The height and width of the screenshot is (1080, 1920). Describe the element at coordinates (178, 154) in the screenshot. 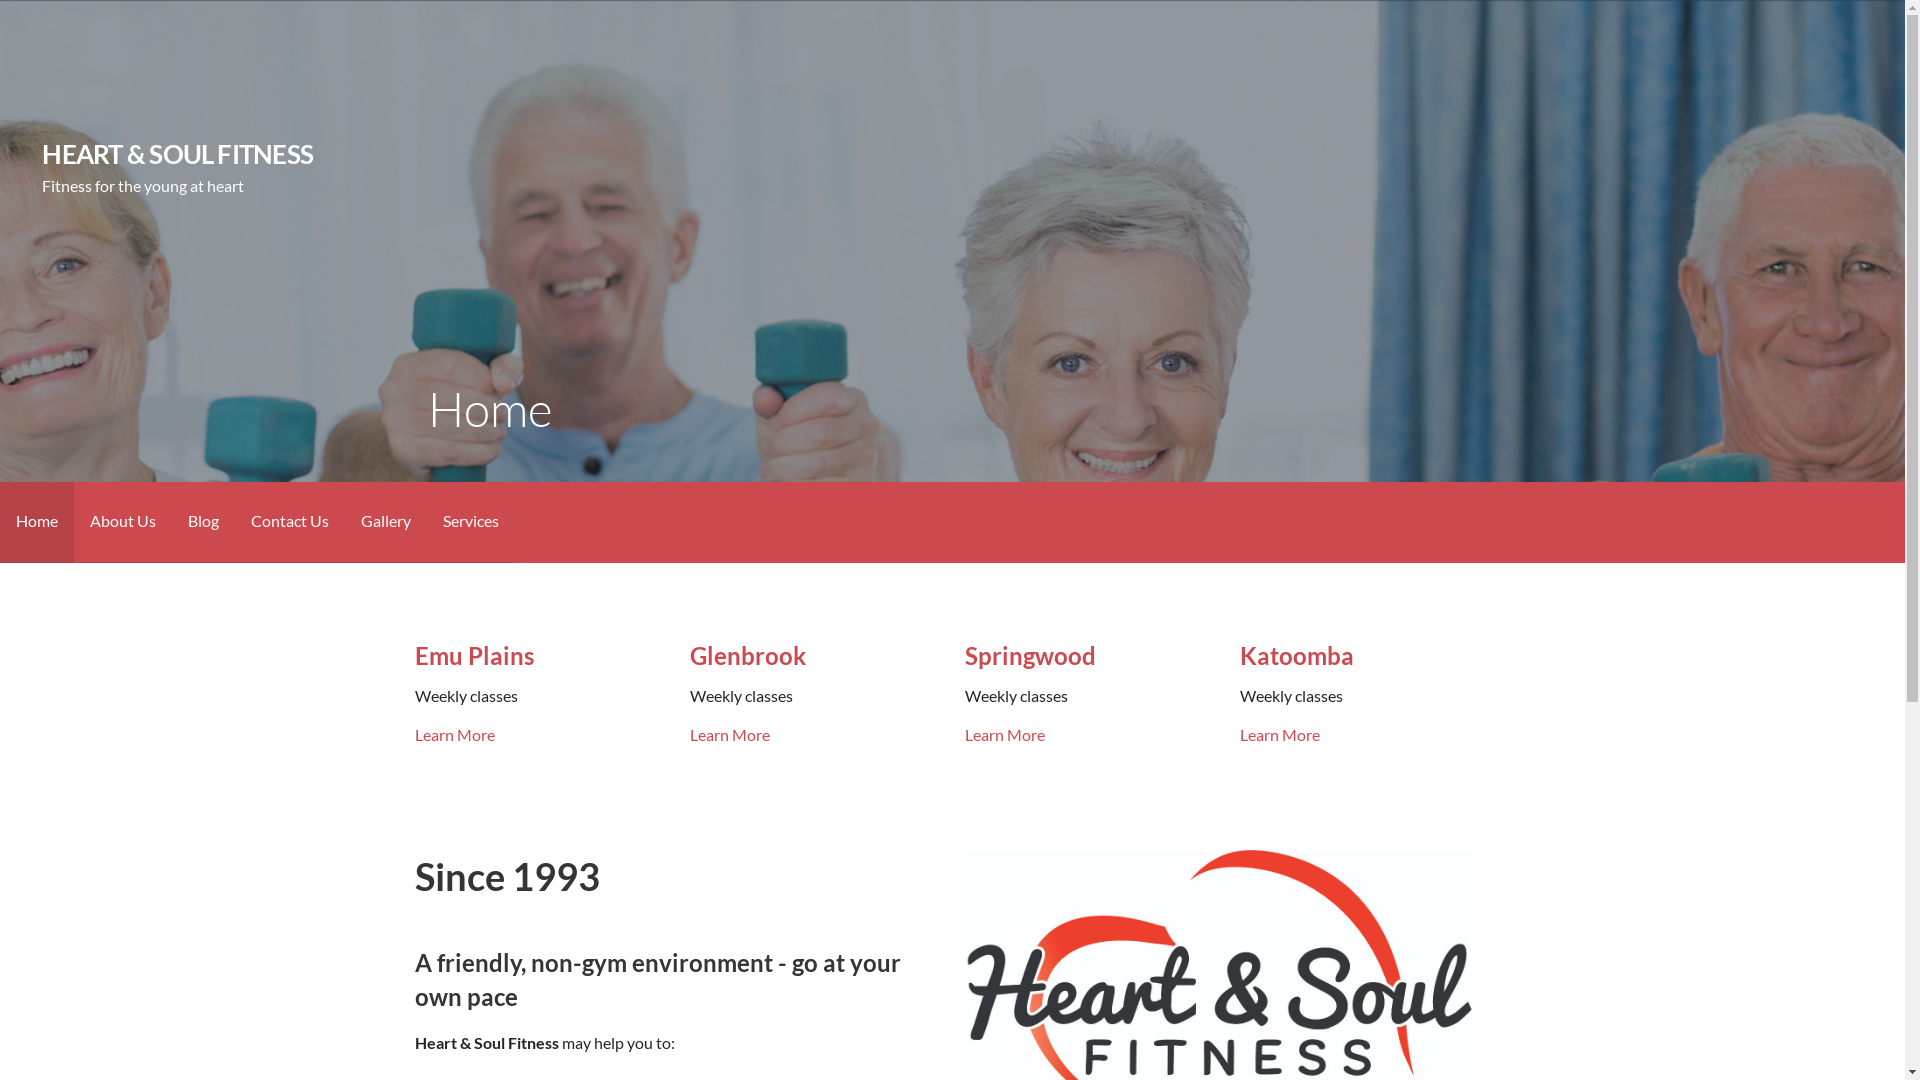

I see `HEART & SOUL FITNESS` at that location.